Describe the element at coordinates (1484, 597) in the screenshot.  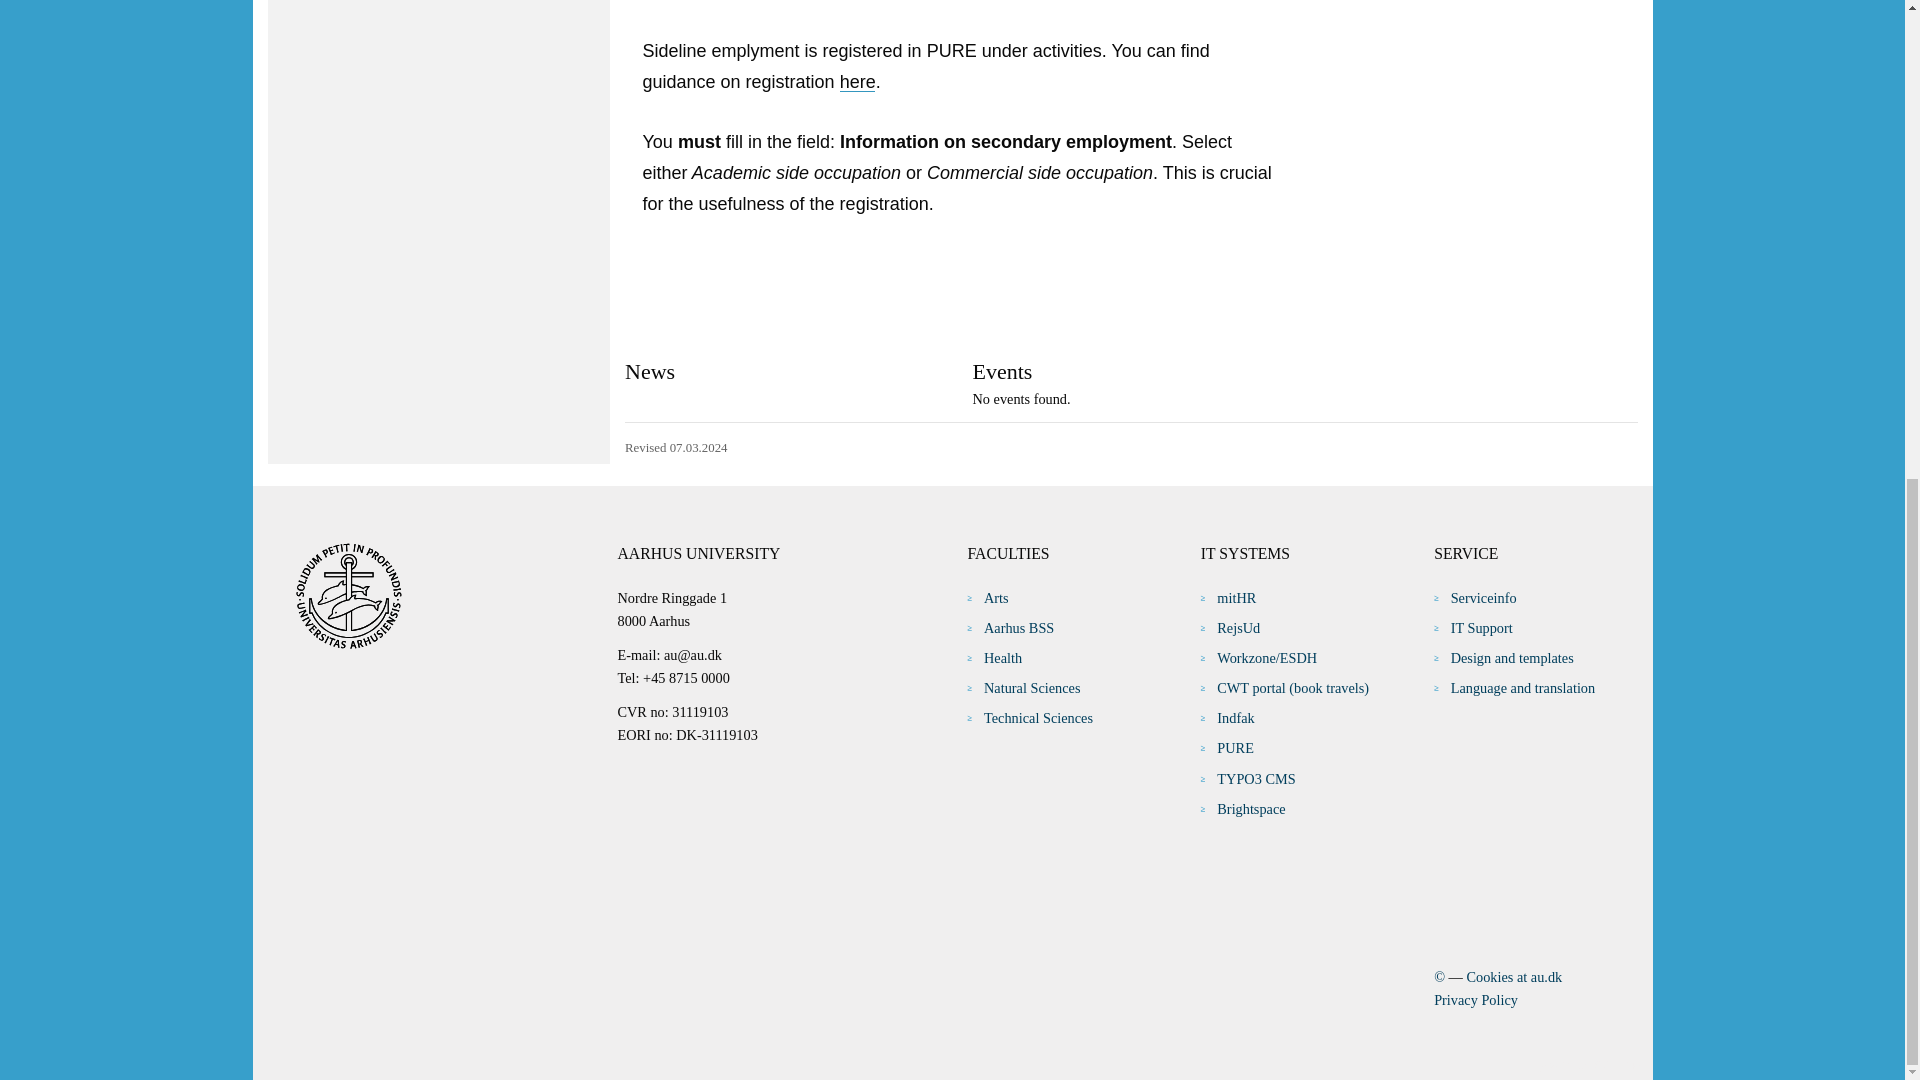
I see `Serviceinfo` at that location.